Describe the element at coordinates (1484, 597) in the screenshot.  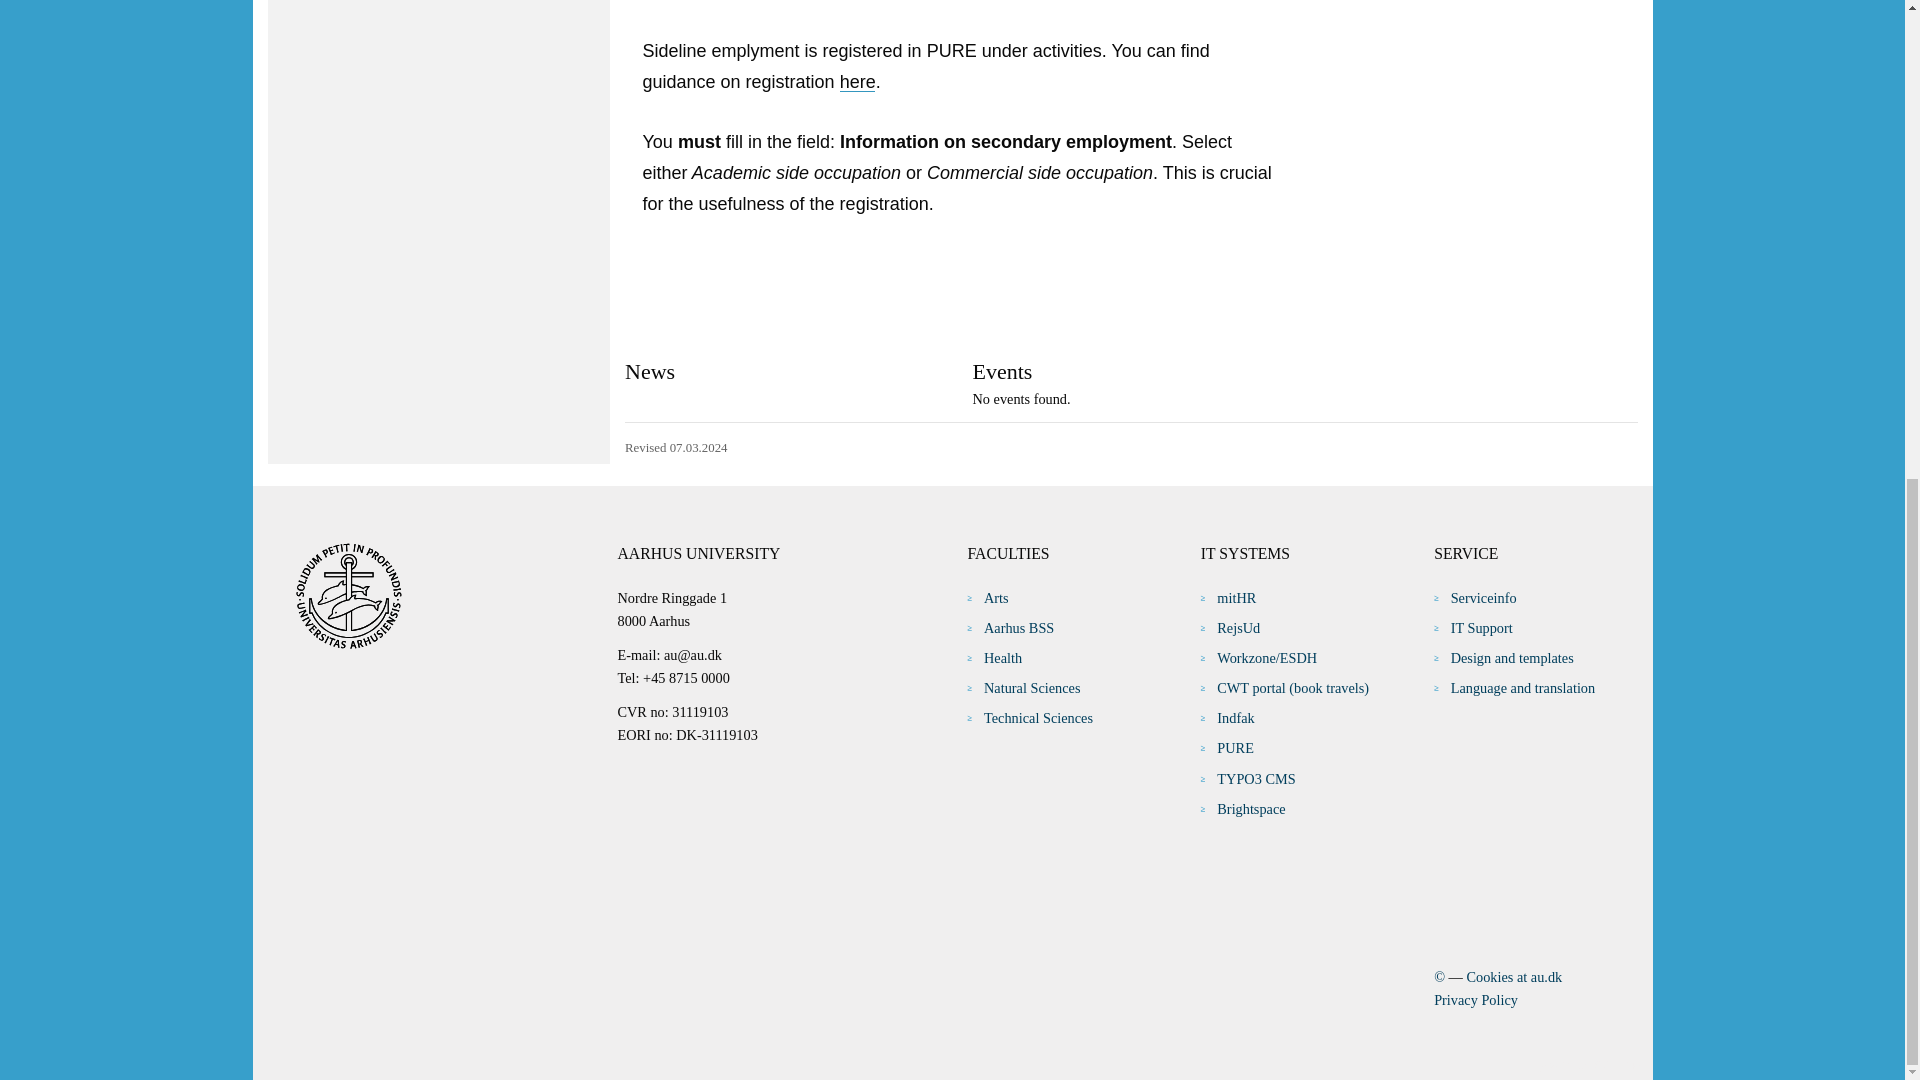
I see `Serviceinfo` at that location.